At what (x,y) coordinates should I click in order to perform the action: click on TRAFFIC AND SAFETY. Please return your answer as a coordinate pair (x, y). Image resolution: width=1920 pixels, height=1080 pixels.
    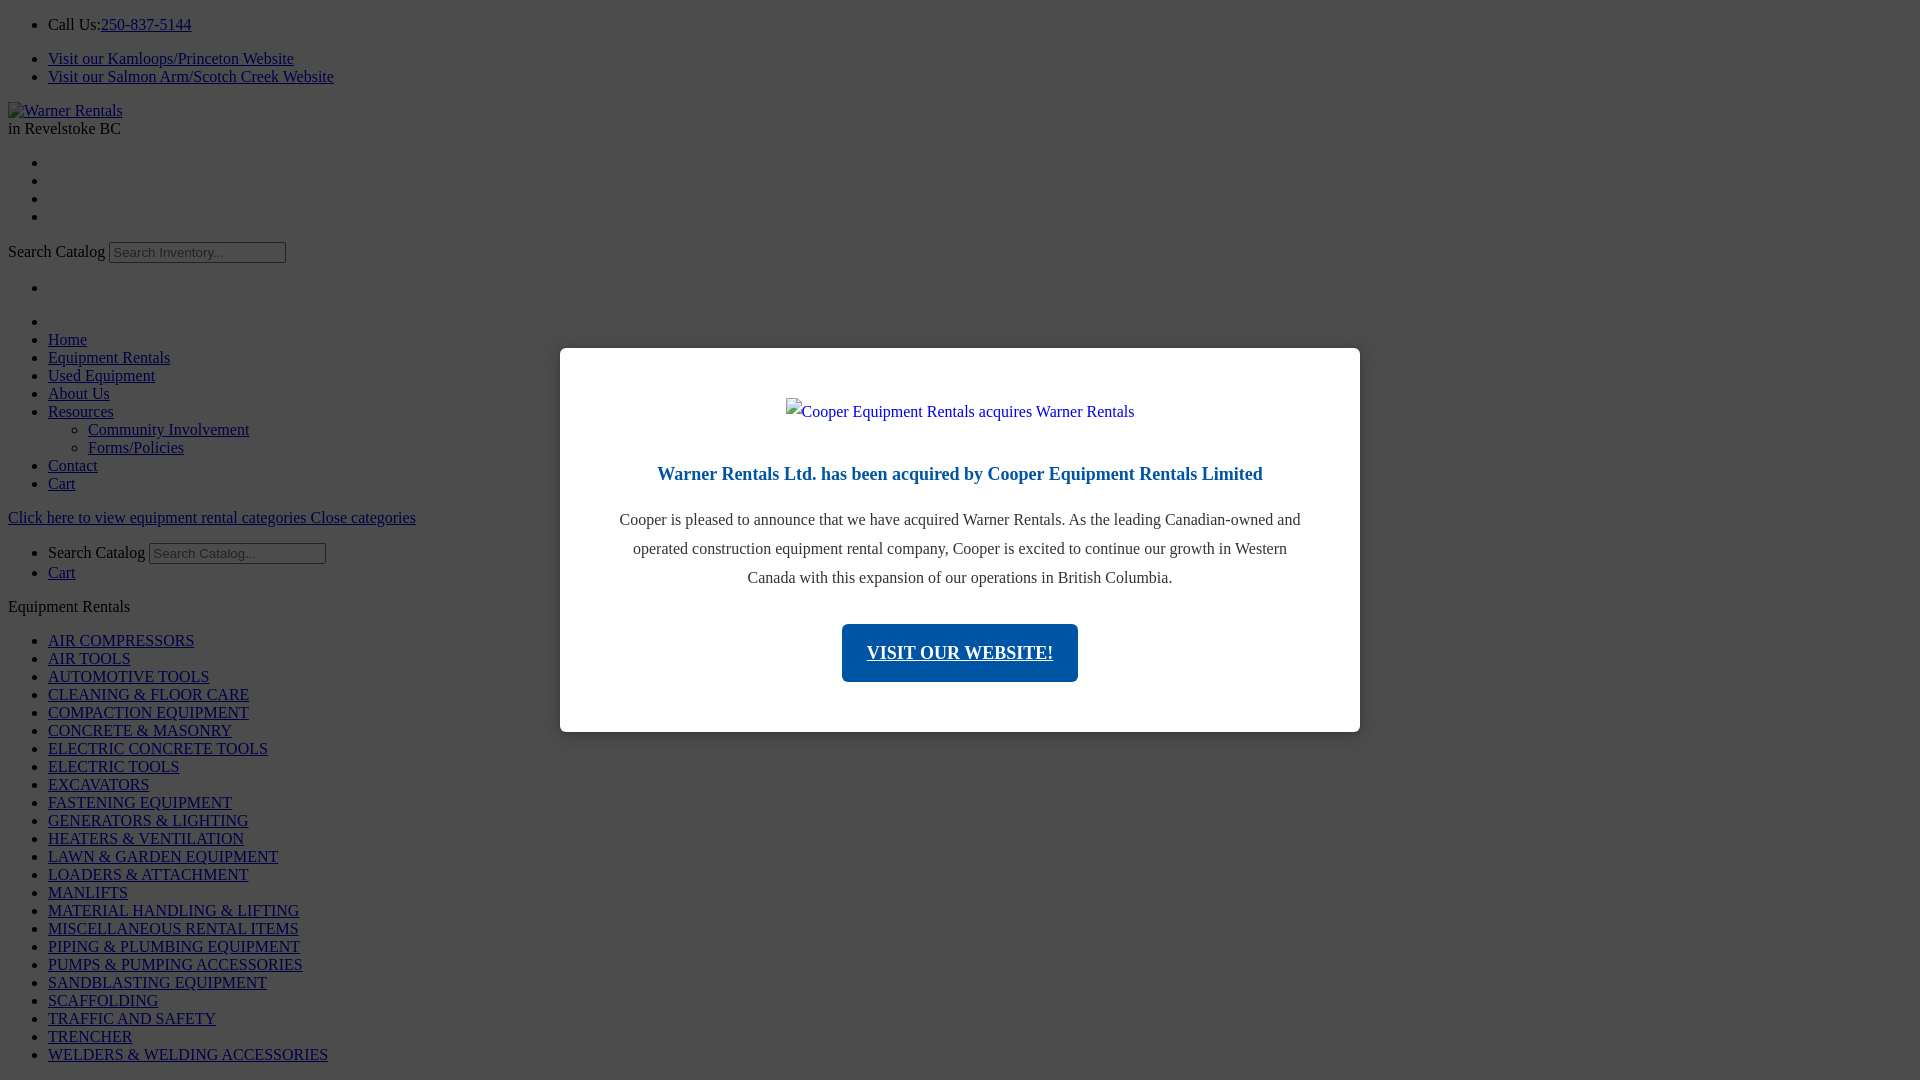
    Looking at the image, I should click on (132, 1018).